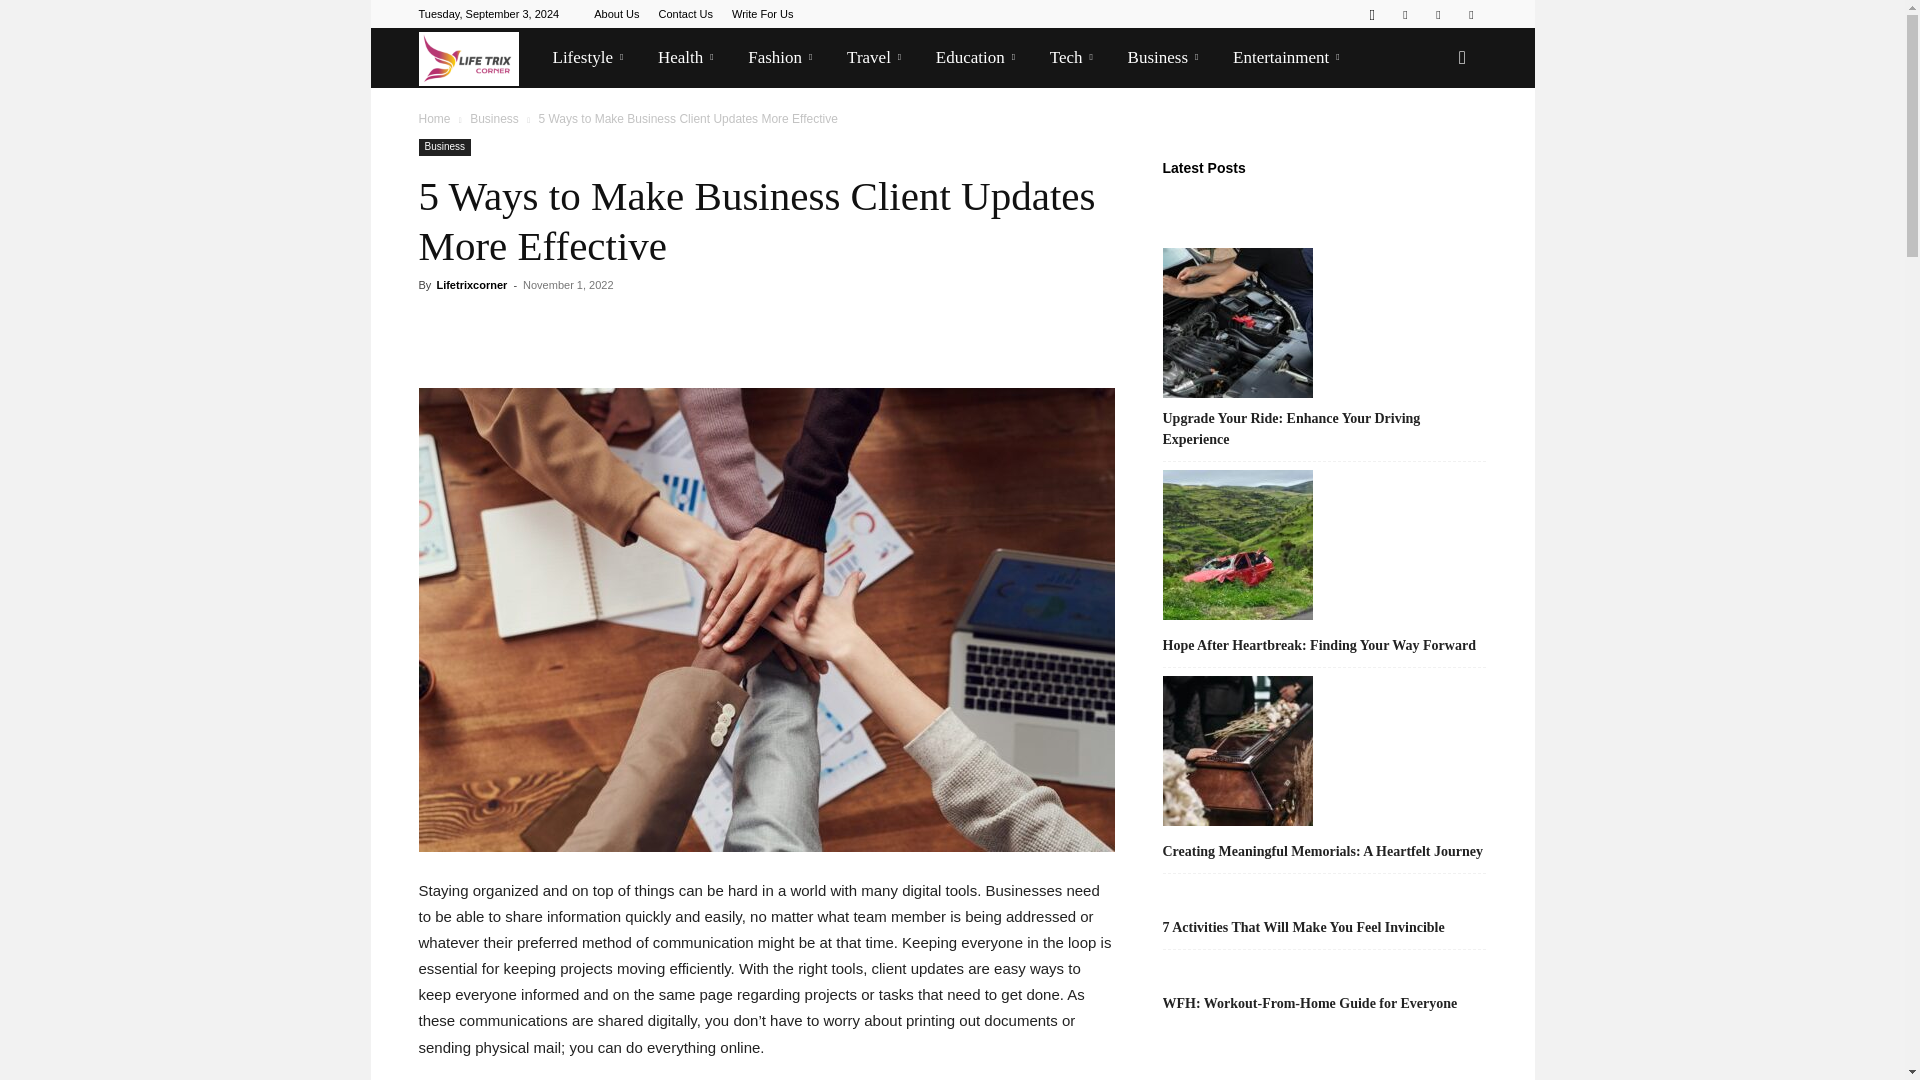 Image resolution: width=1920 pixels, height=1080 pixels. I want to click on Contact Us, so click(685, 14).